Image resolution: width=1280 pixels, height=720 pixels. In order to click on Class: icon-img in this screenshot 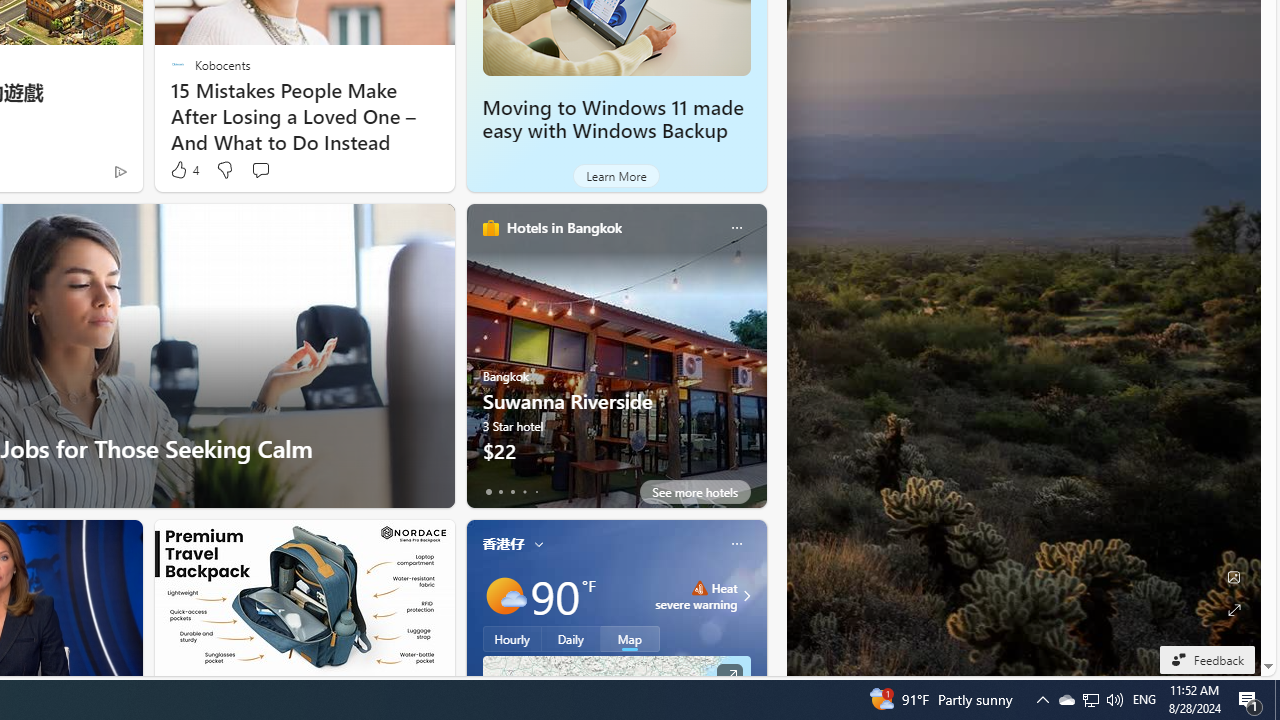, I will do `click(736, 544)`.